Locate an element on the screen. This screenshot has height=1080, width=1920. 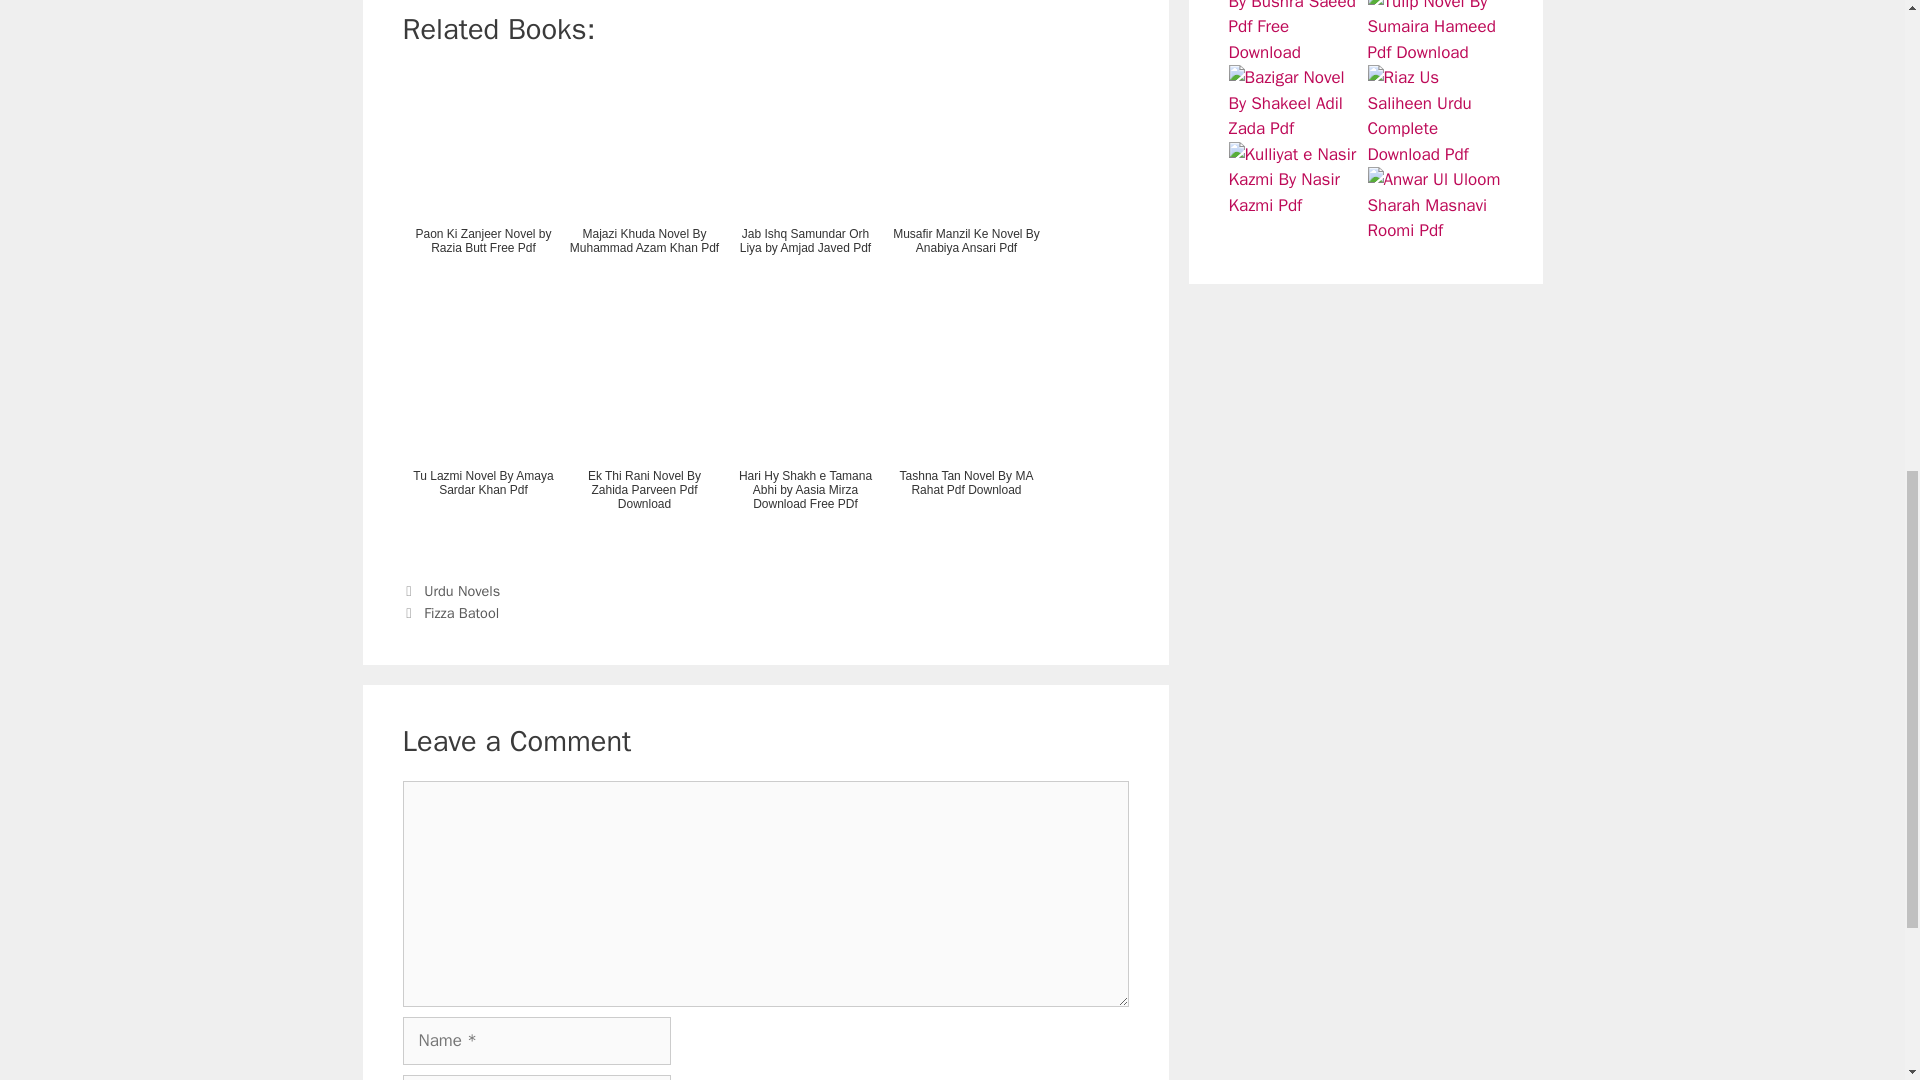
Tulip Novel By Sumaira Hameed Pdf Download is located at coordinates (1435, 32).